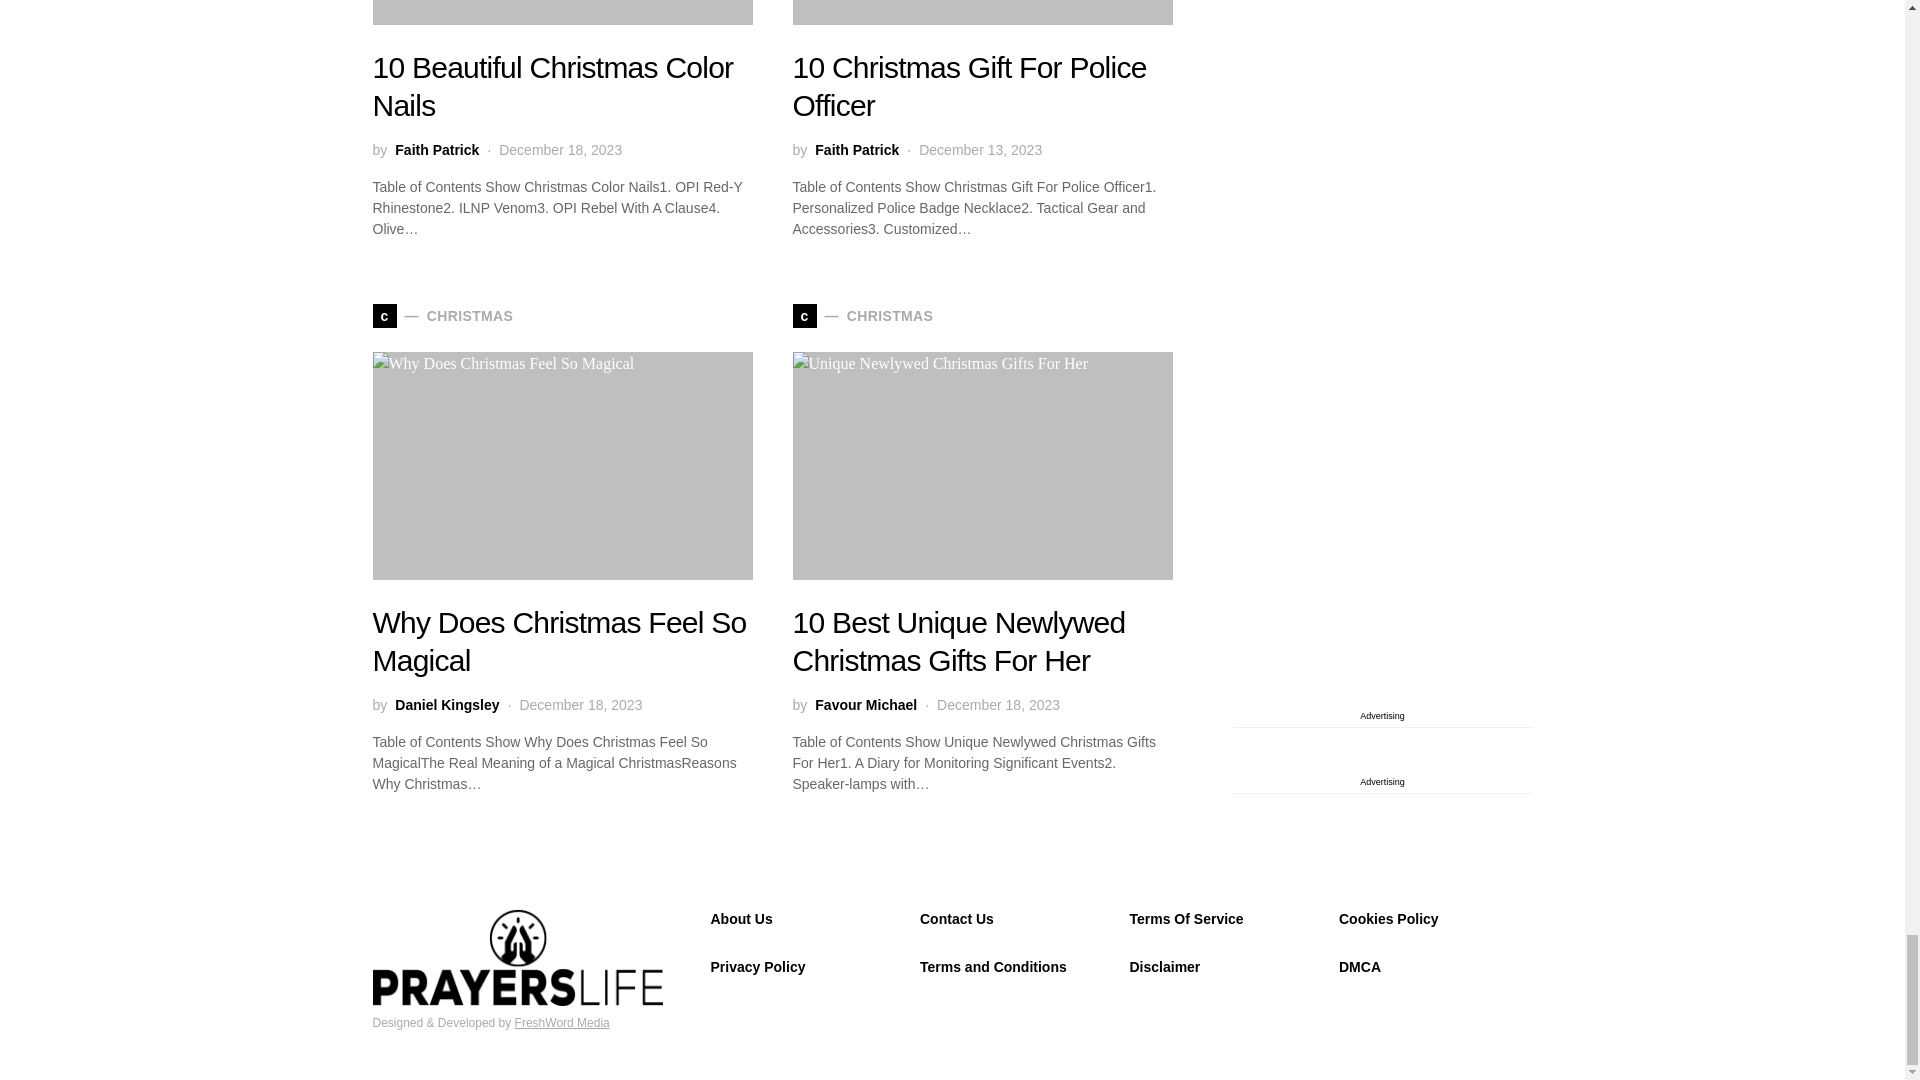  What do you see at coordinates (981, 466) in the screenshot?
I see `10 Best Unique Newlywed Christmas Gifts For Her 83` at bounding box center [981, 466].